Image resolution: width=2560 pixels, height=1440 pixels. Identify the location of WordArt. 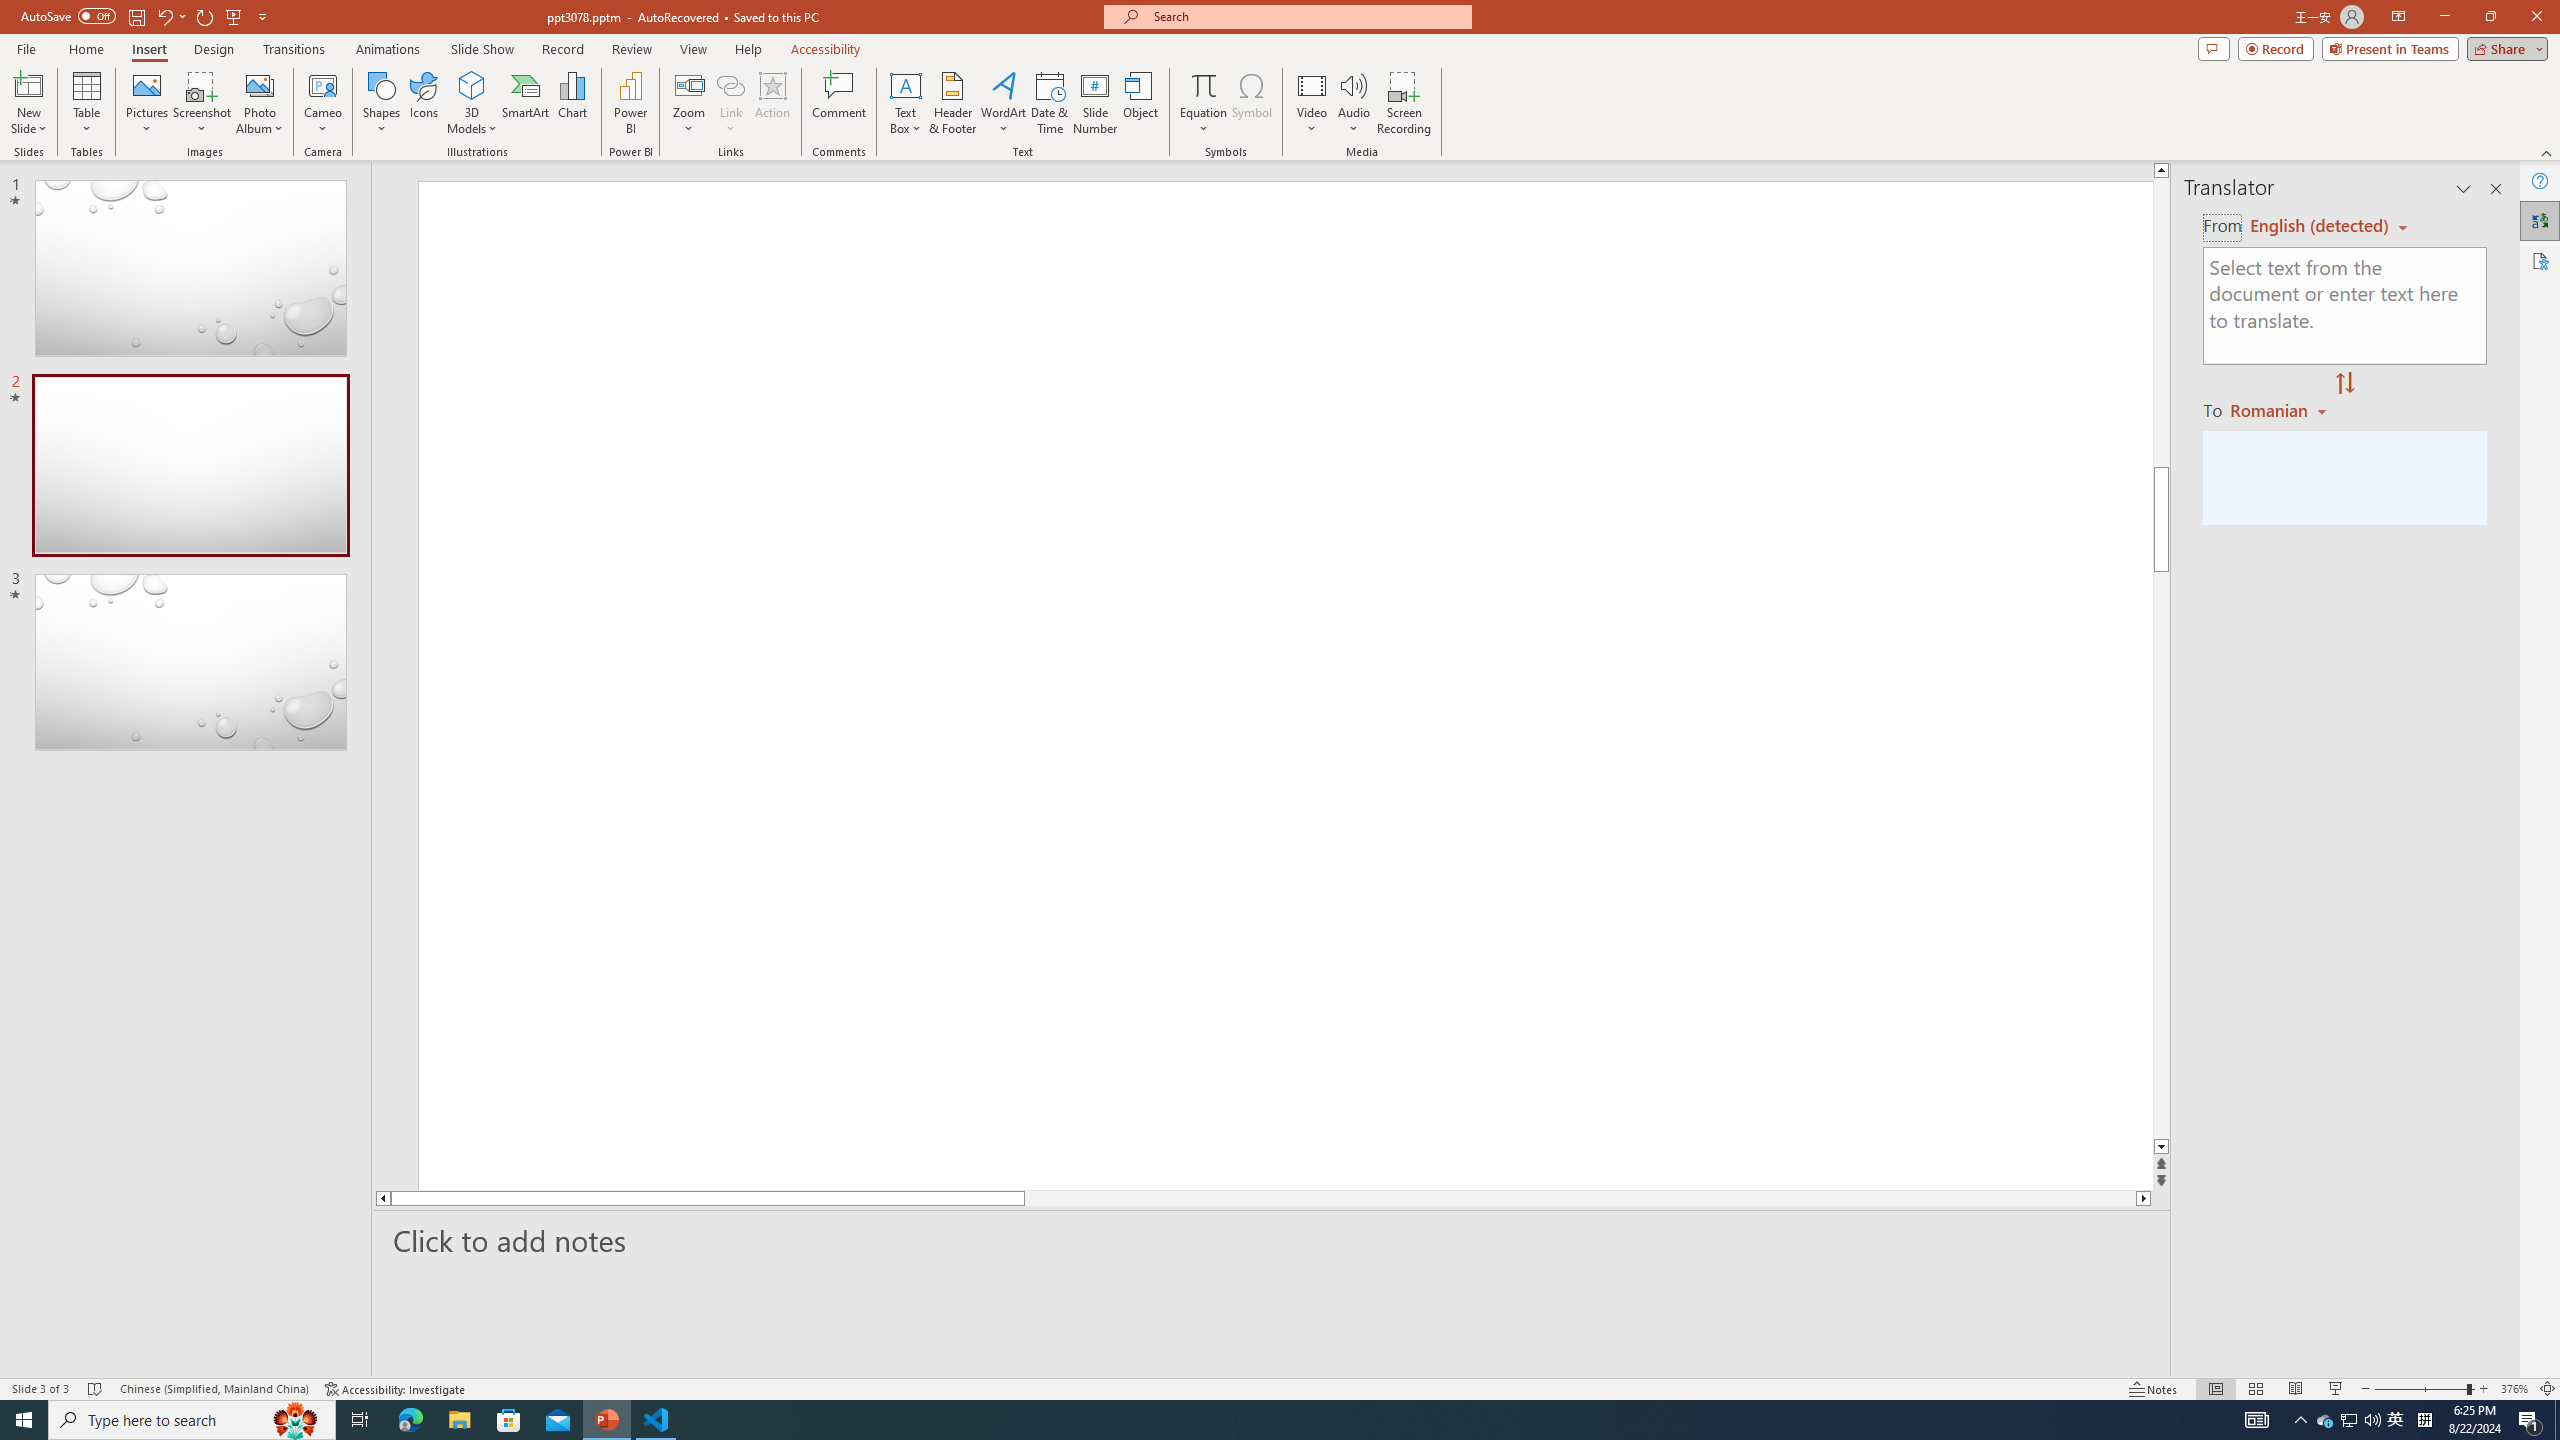
(1003, 103).